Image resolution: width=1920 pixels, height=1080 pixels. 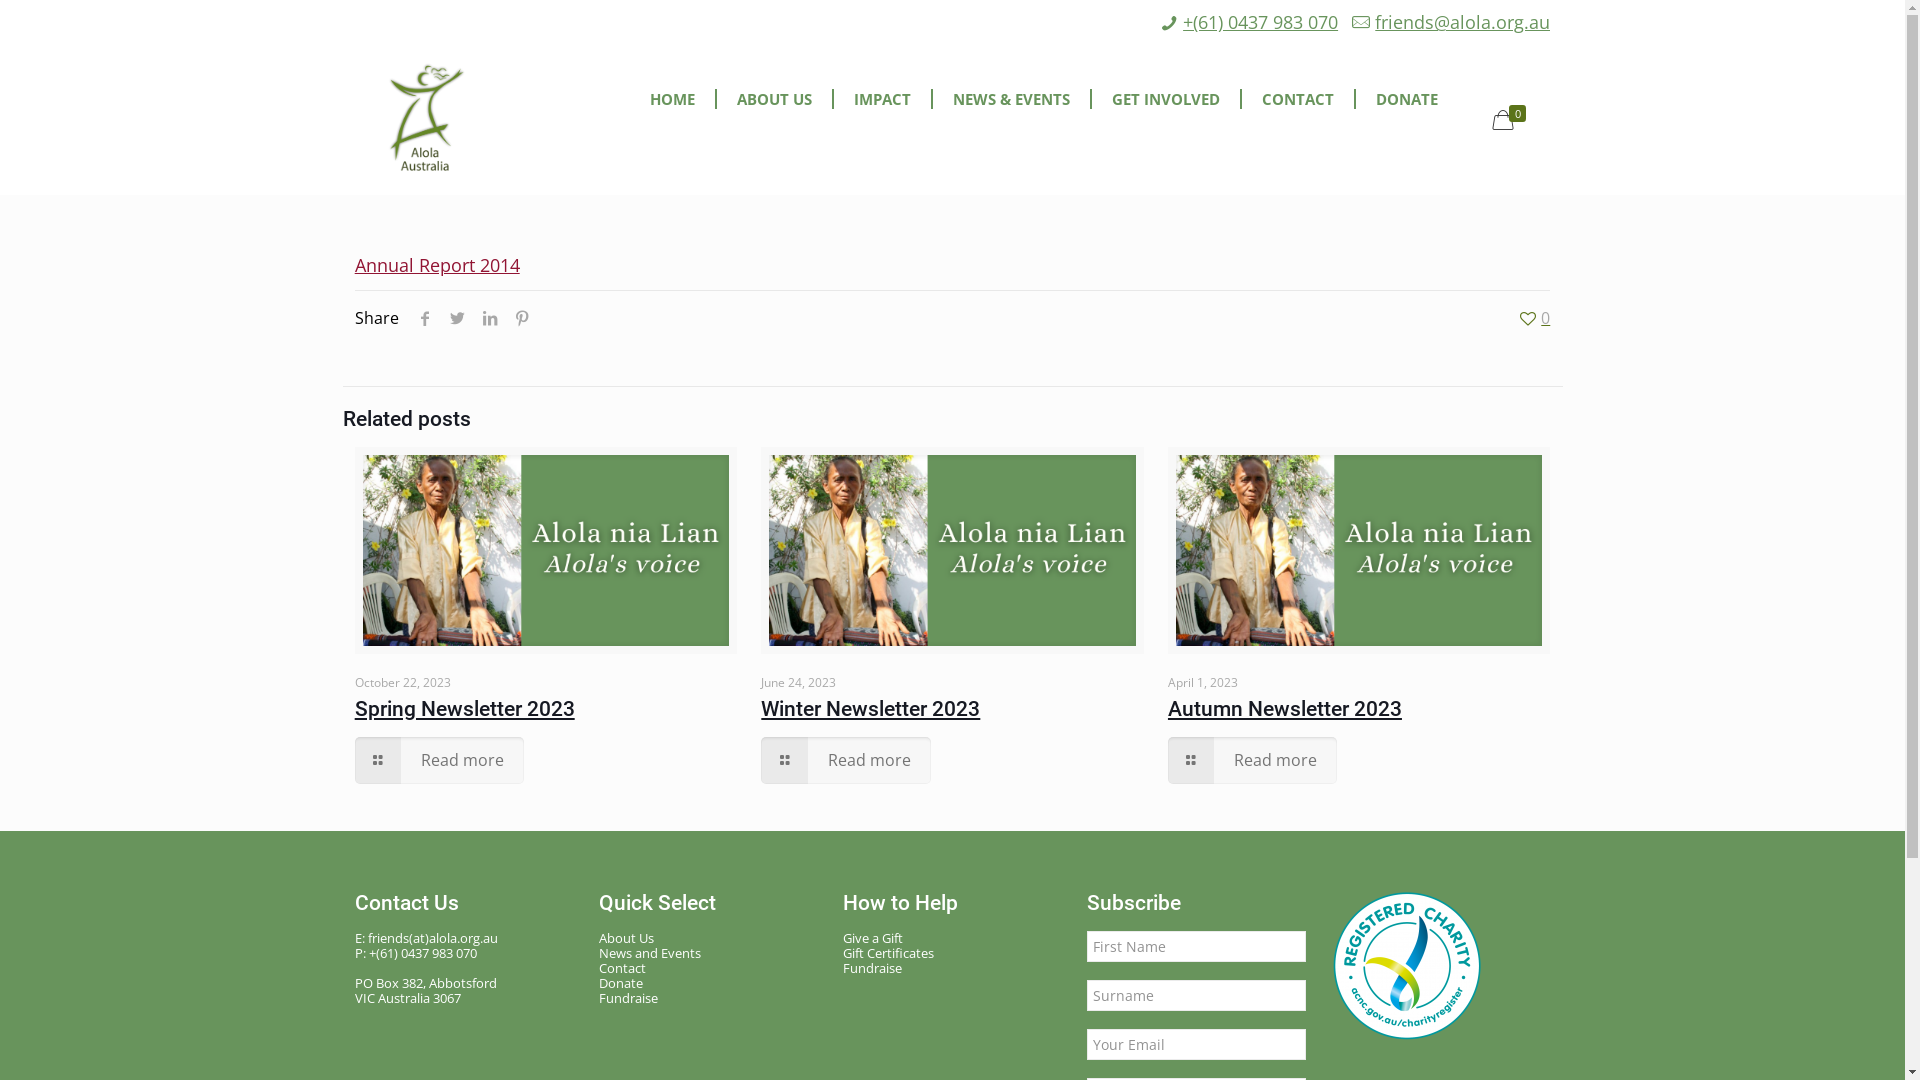 What do you see at coordinates (709, 954) in the screenshot?
I see `News and Events` at bounding box center [709, 954].